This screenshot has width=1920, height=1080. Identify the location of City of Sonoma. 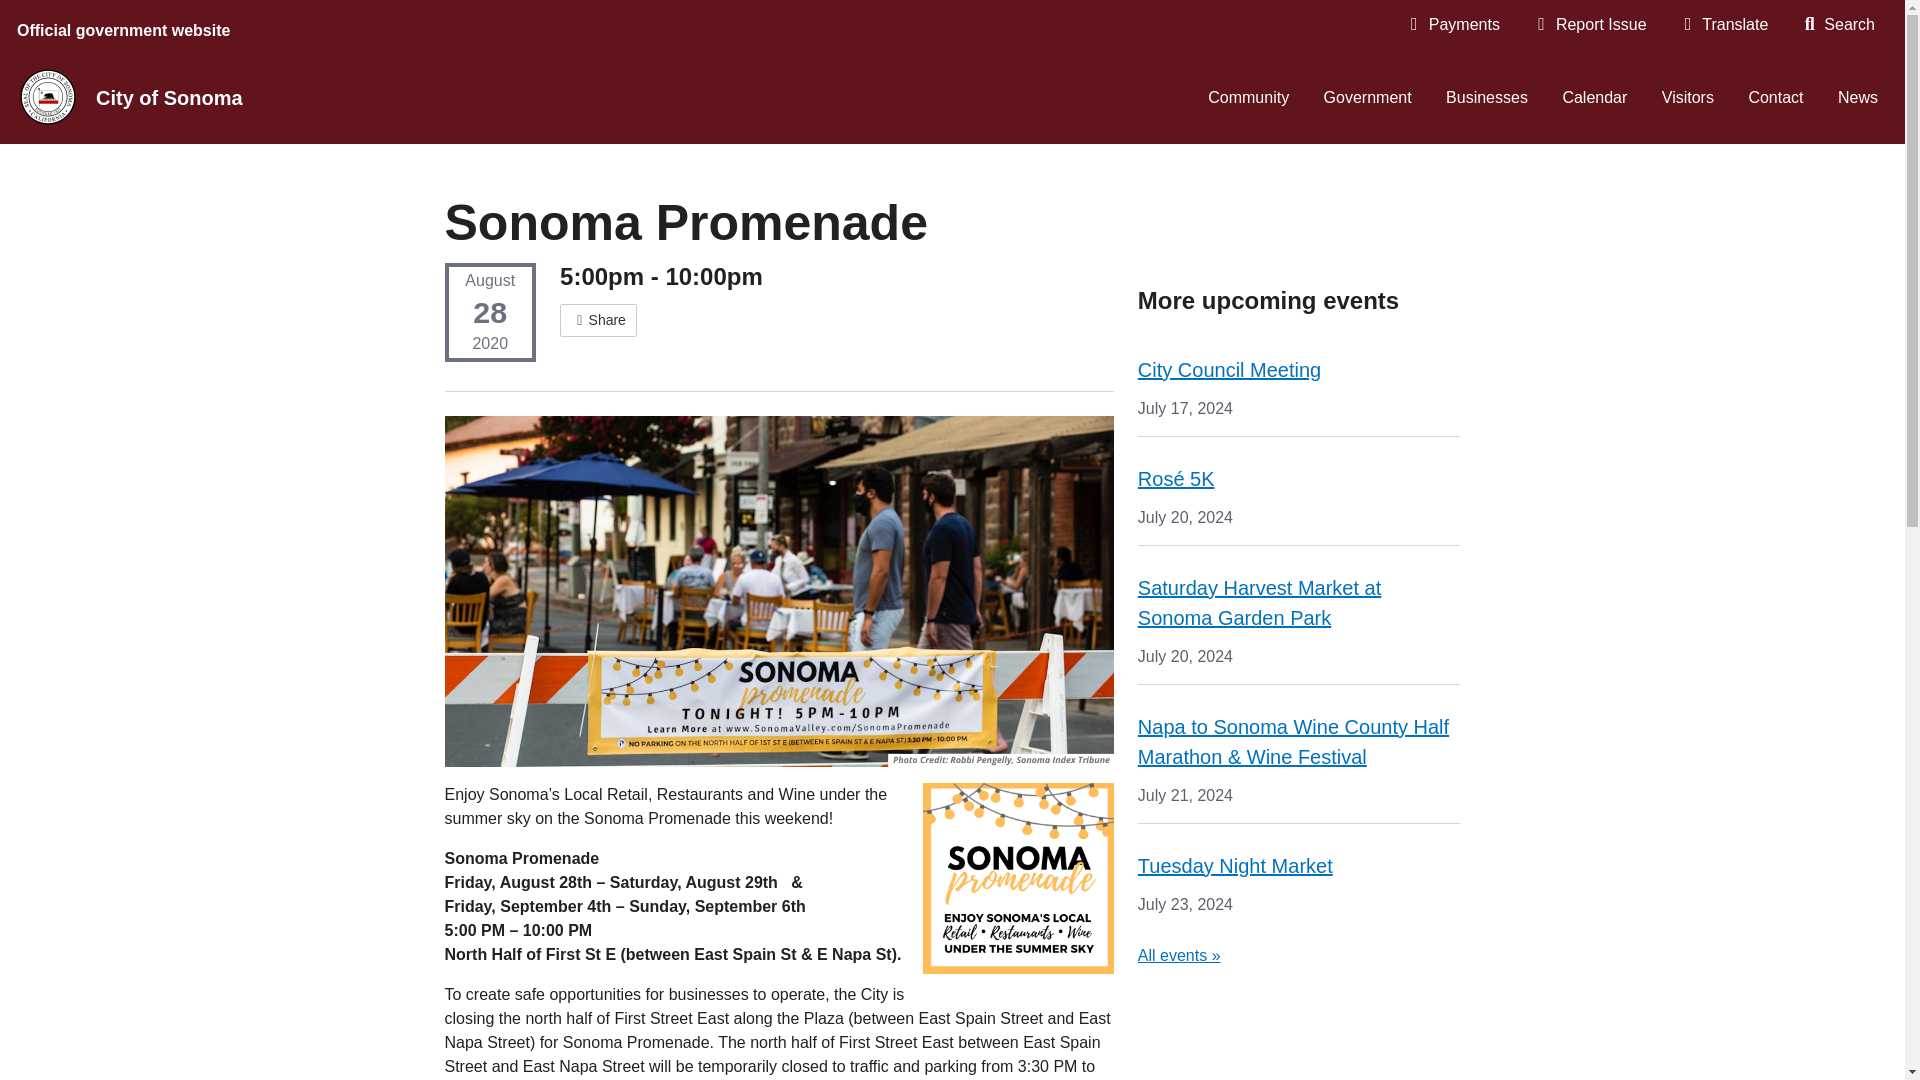
(176, 98).